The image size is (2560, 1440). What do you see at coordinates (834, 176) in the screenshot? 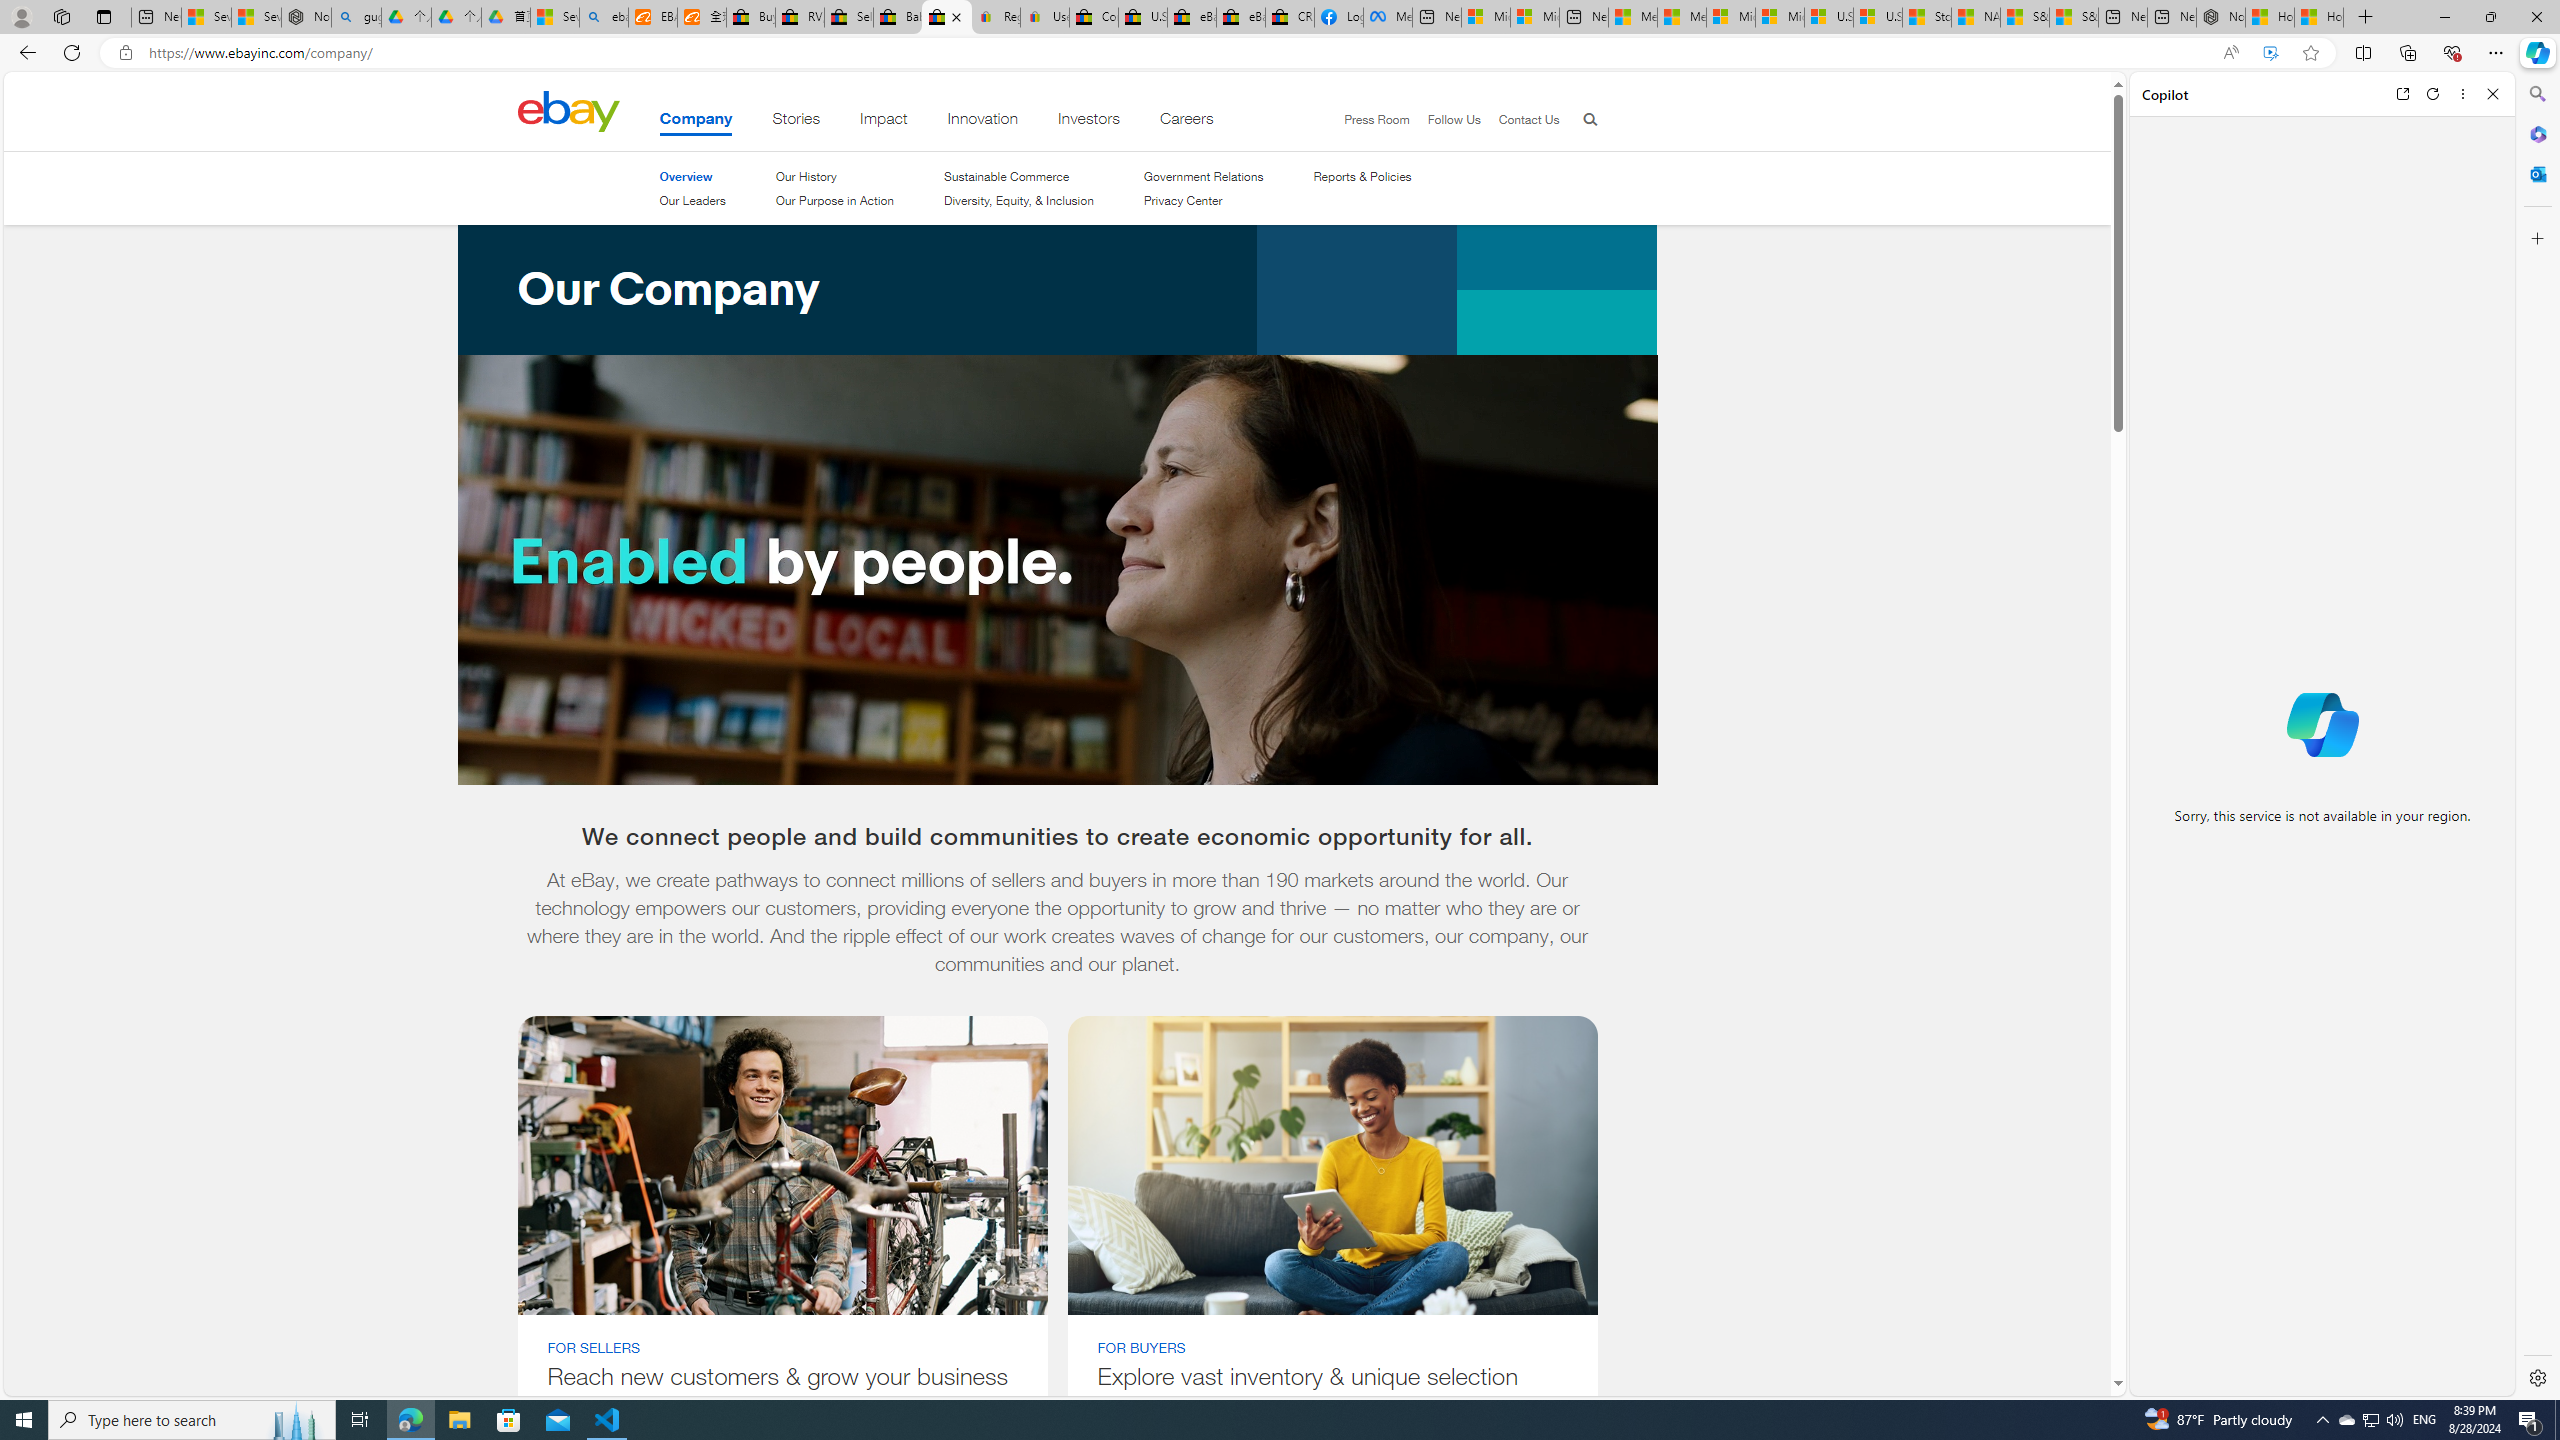
I see `Our History` at bounding box center [834, 176].